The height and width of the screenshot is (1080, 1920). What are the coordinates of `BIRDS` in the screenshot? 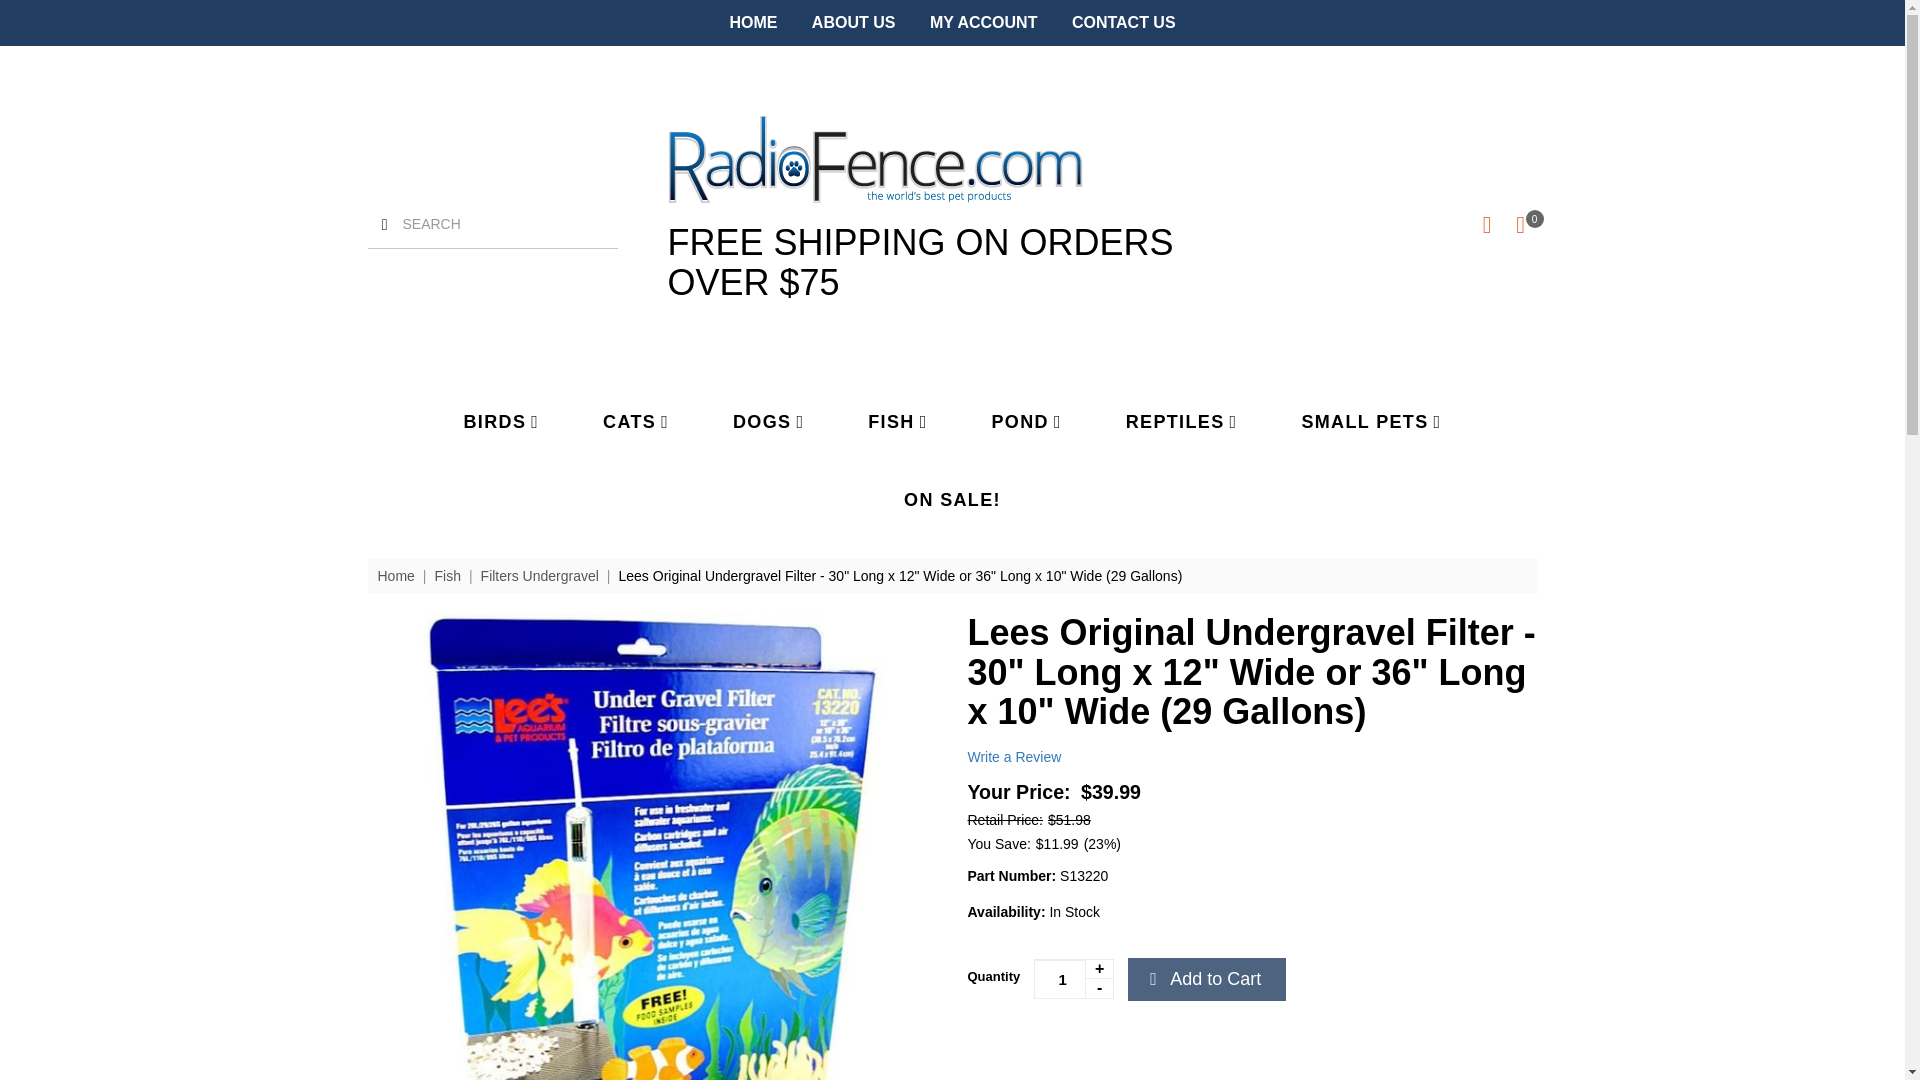 It's located at (502, 421).